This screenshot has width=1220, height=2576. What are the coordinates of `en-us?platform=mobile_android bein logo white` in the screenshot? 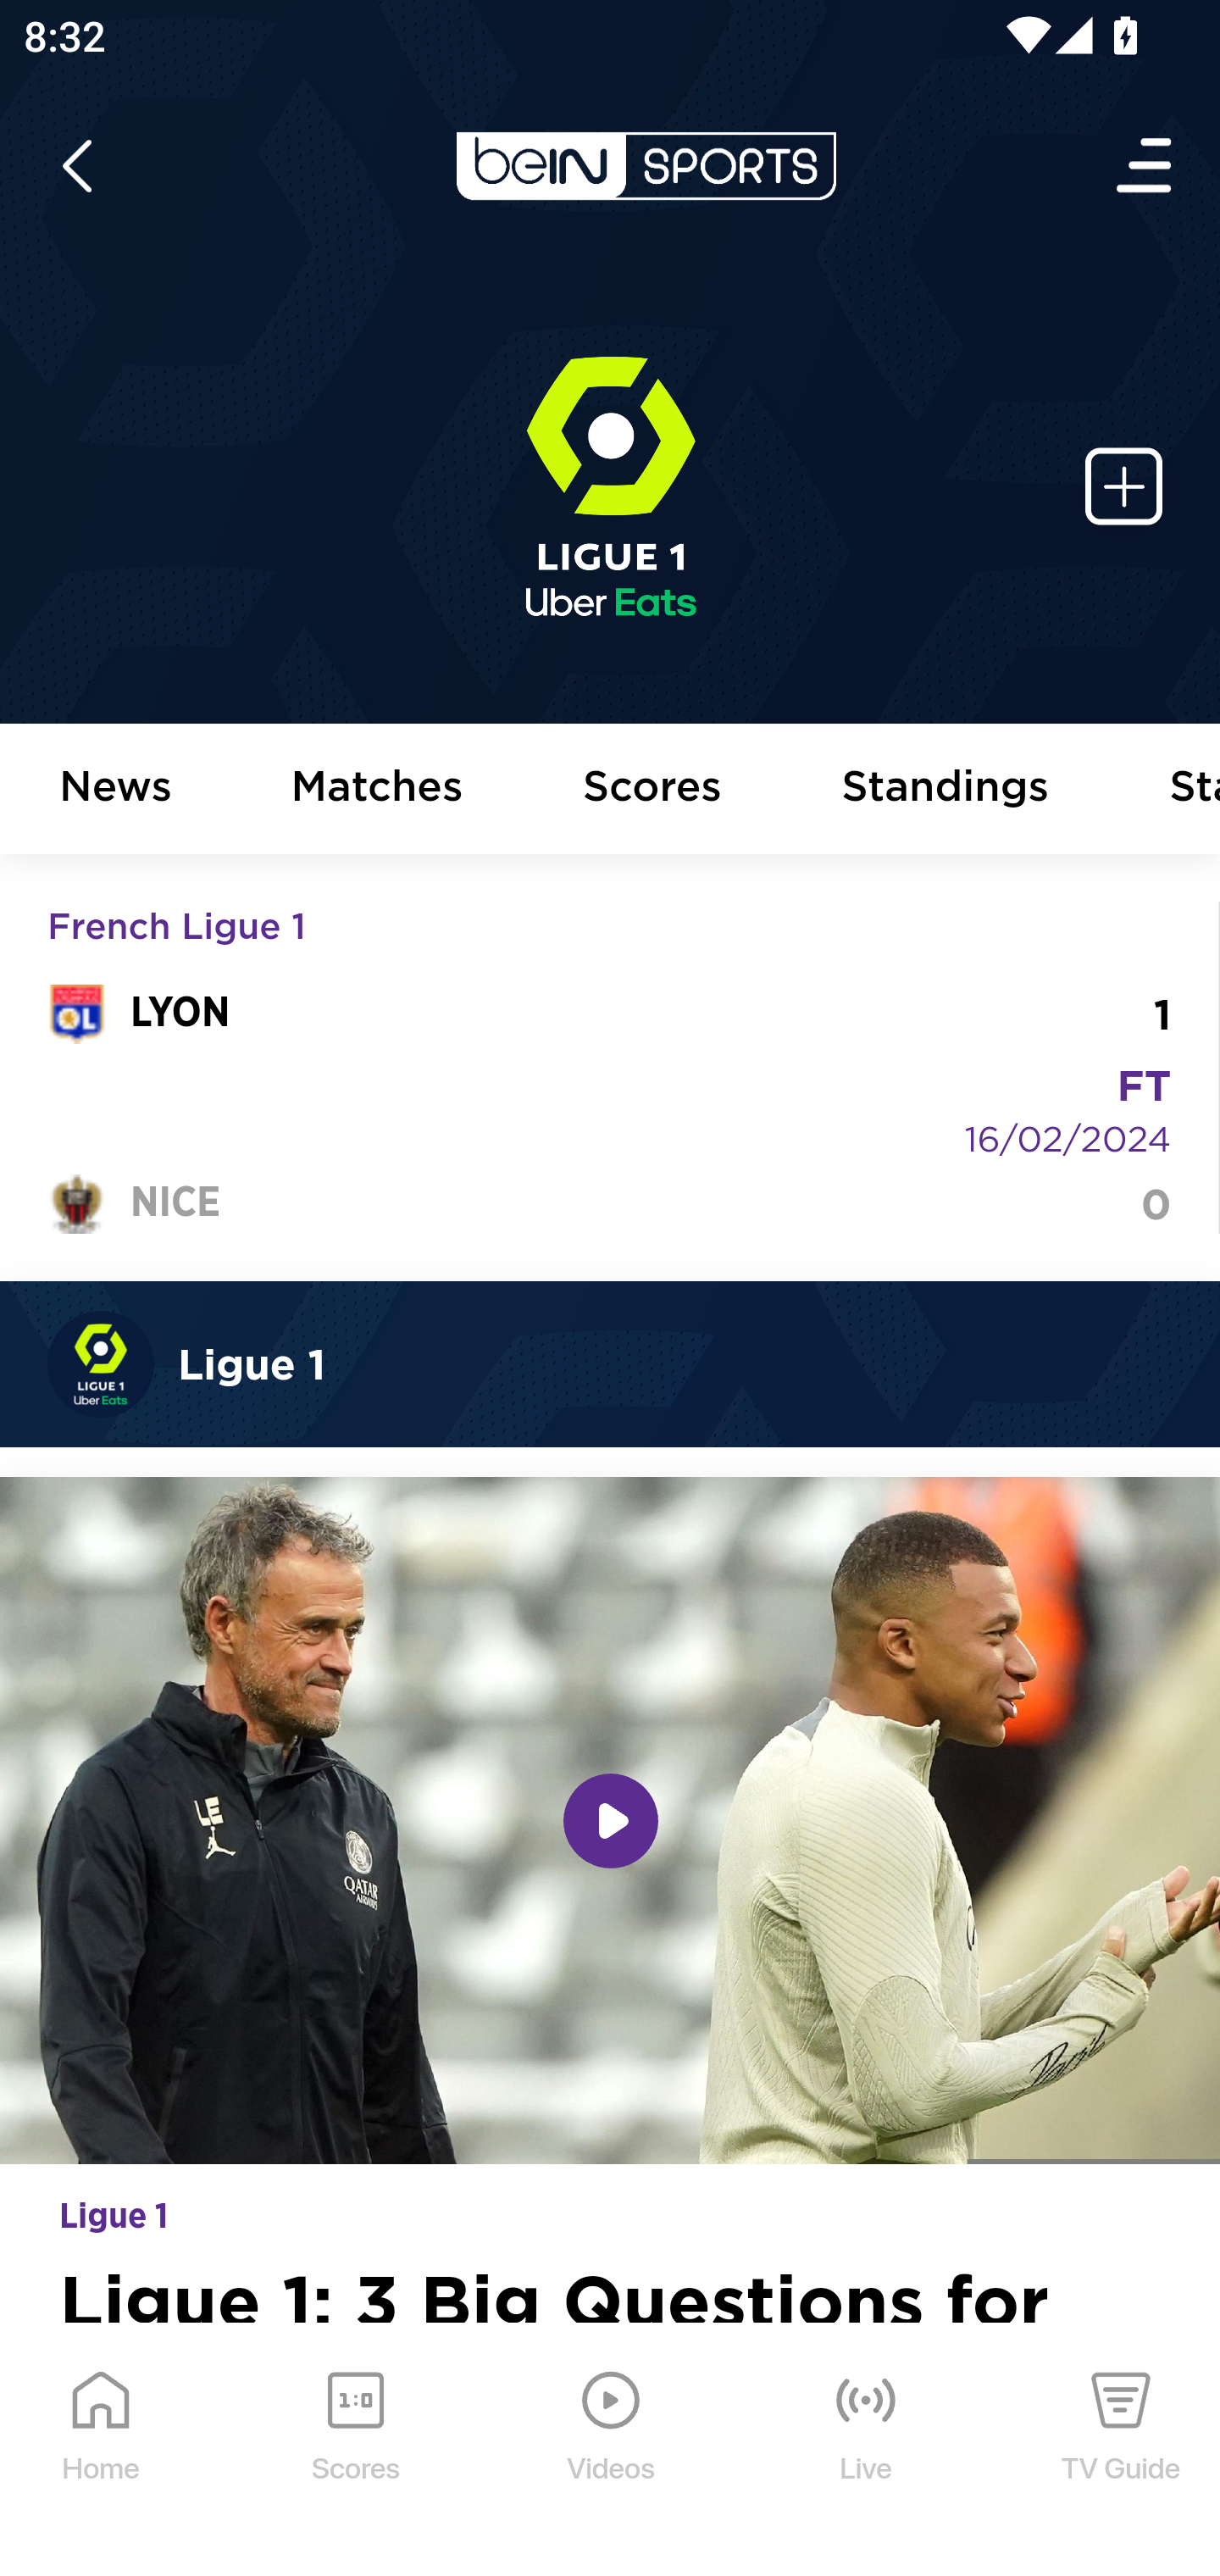 It's located at (646, 166).